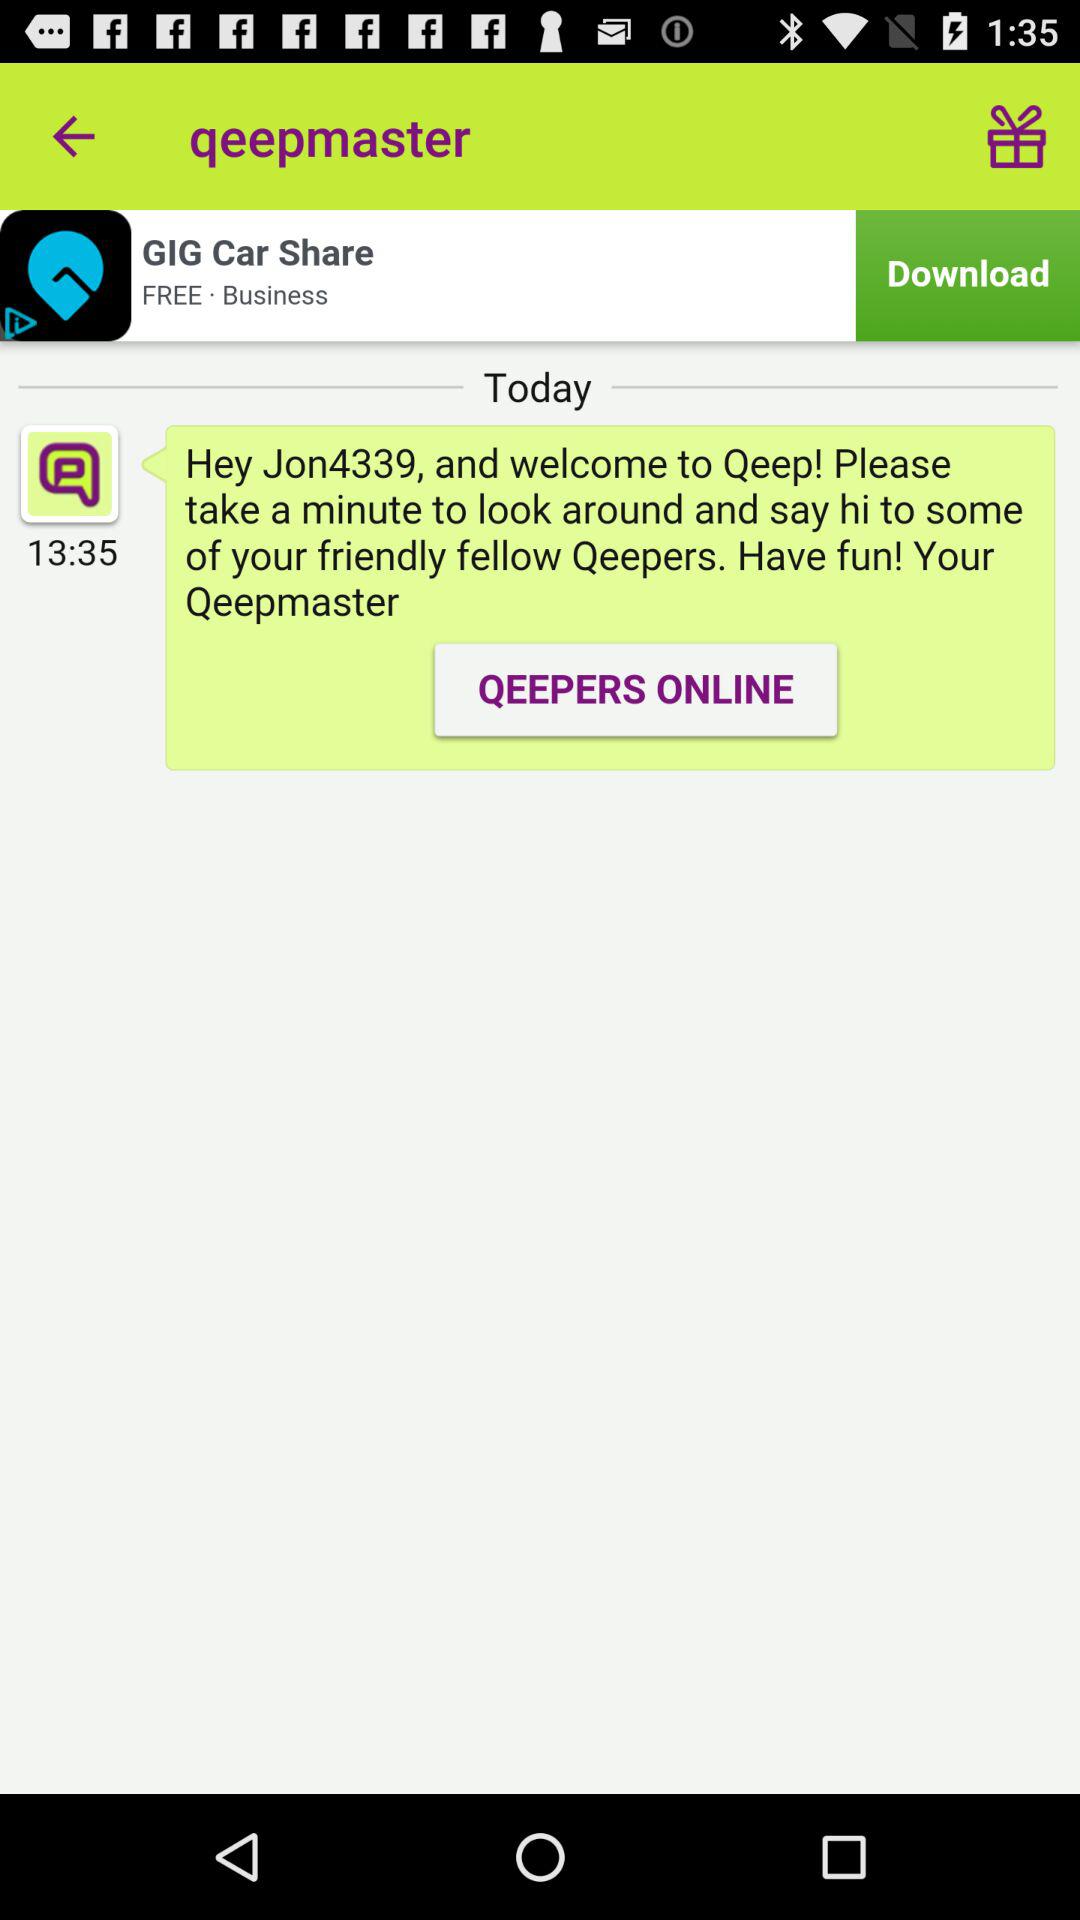 Image resolution: width=1080 pixels, height=1920 pixels. What do you see at coordinates (540, 276) in the screenshot?
I see `searching the file given` at bounding box center [540, 276].